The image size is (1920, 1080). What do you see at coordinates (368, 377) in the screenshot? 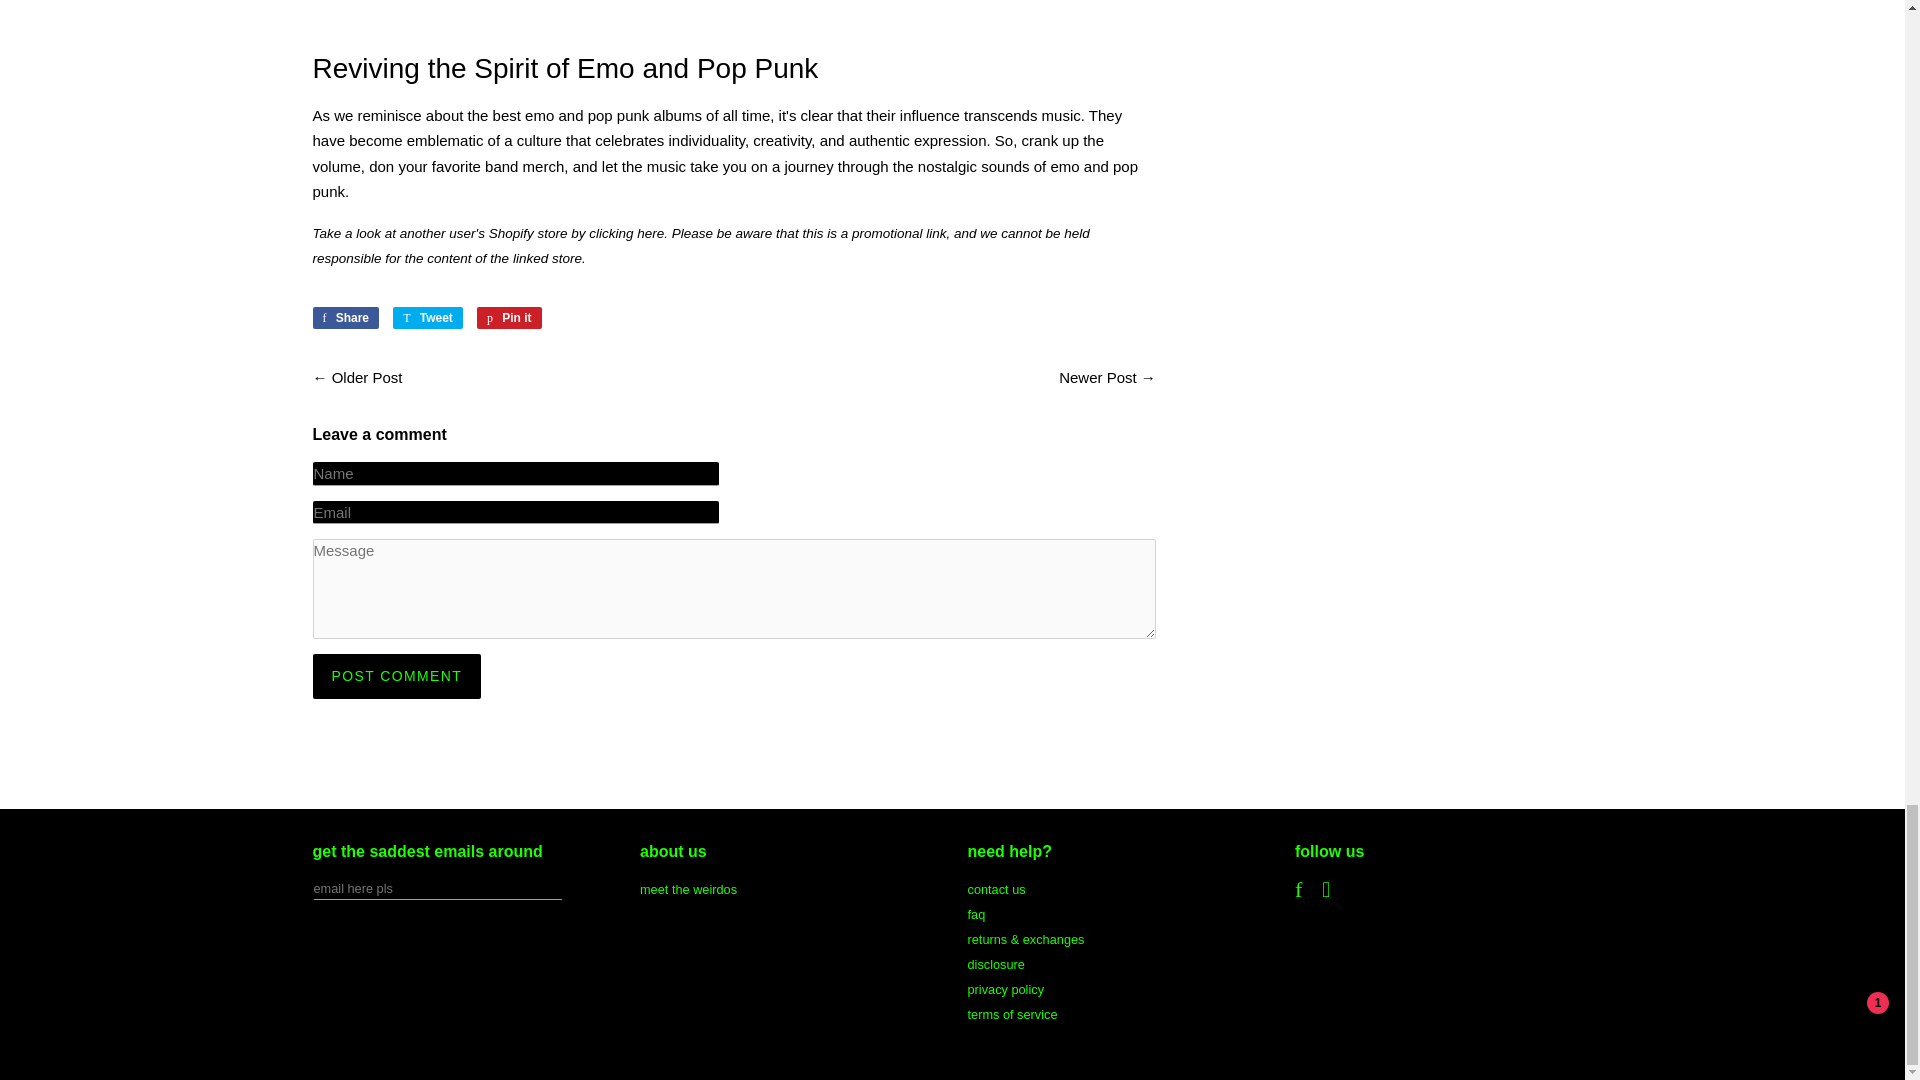
I see `Tweet on Twitter` at bounding box center [368, 377].